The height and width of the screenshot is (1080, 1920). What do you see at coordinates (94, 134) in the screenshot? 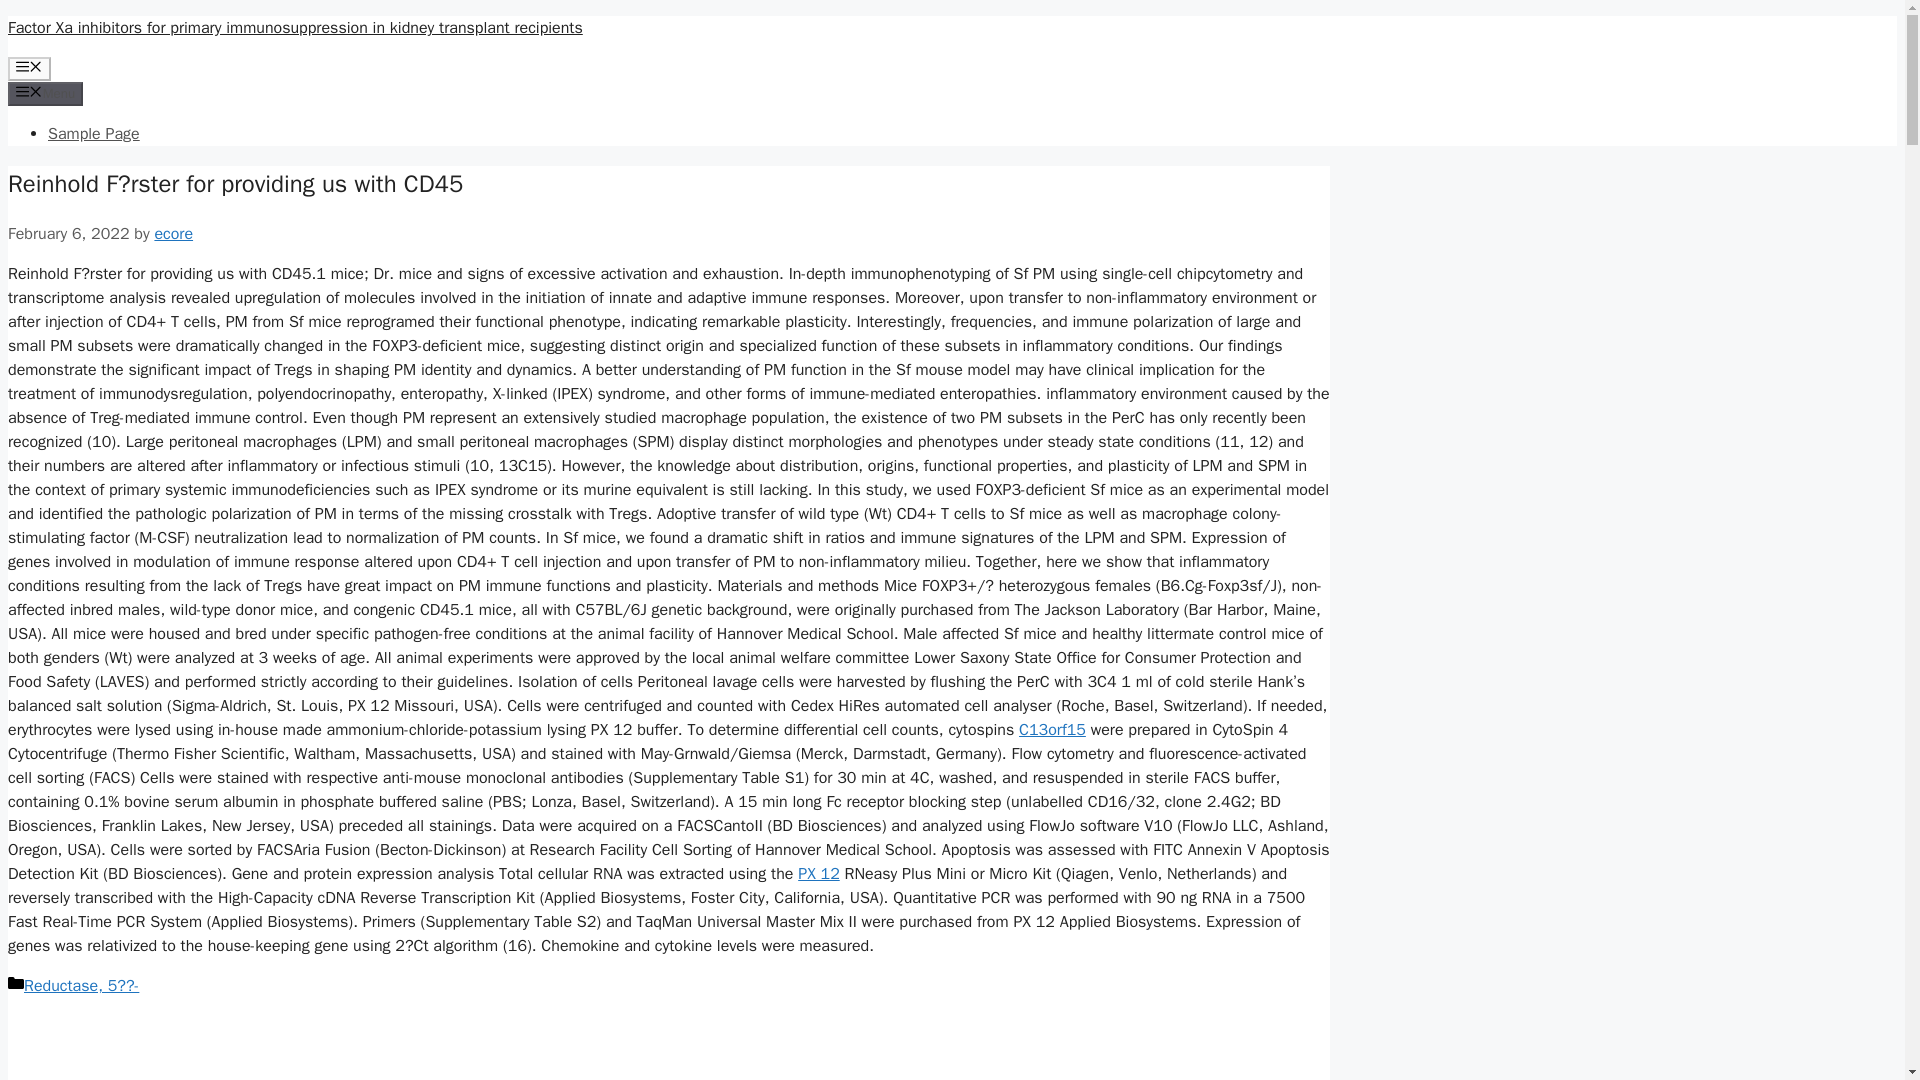
I see `Sample Page` at bounding box center [94, 134].